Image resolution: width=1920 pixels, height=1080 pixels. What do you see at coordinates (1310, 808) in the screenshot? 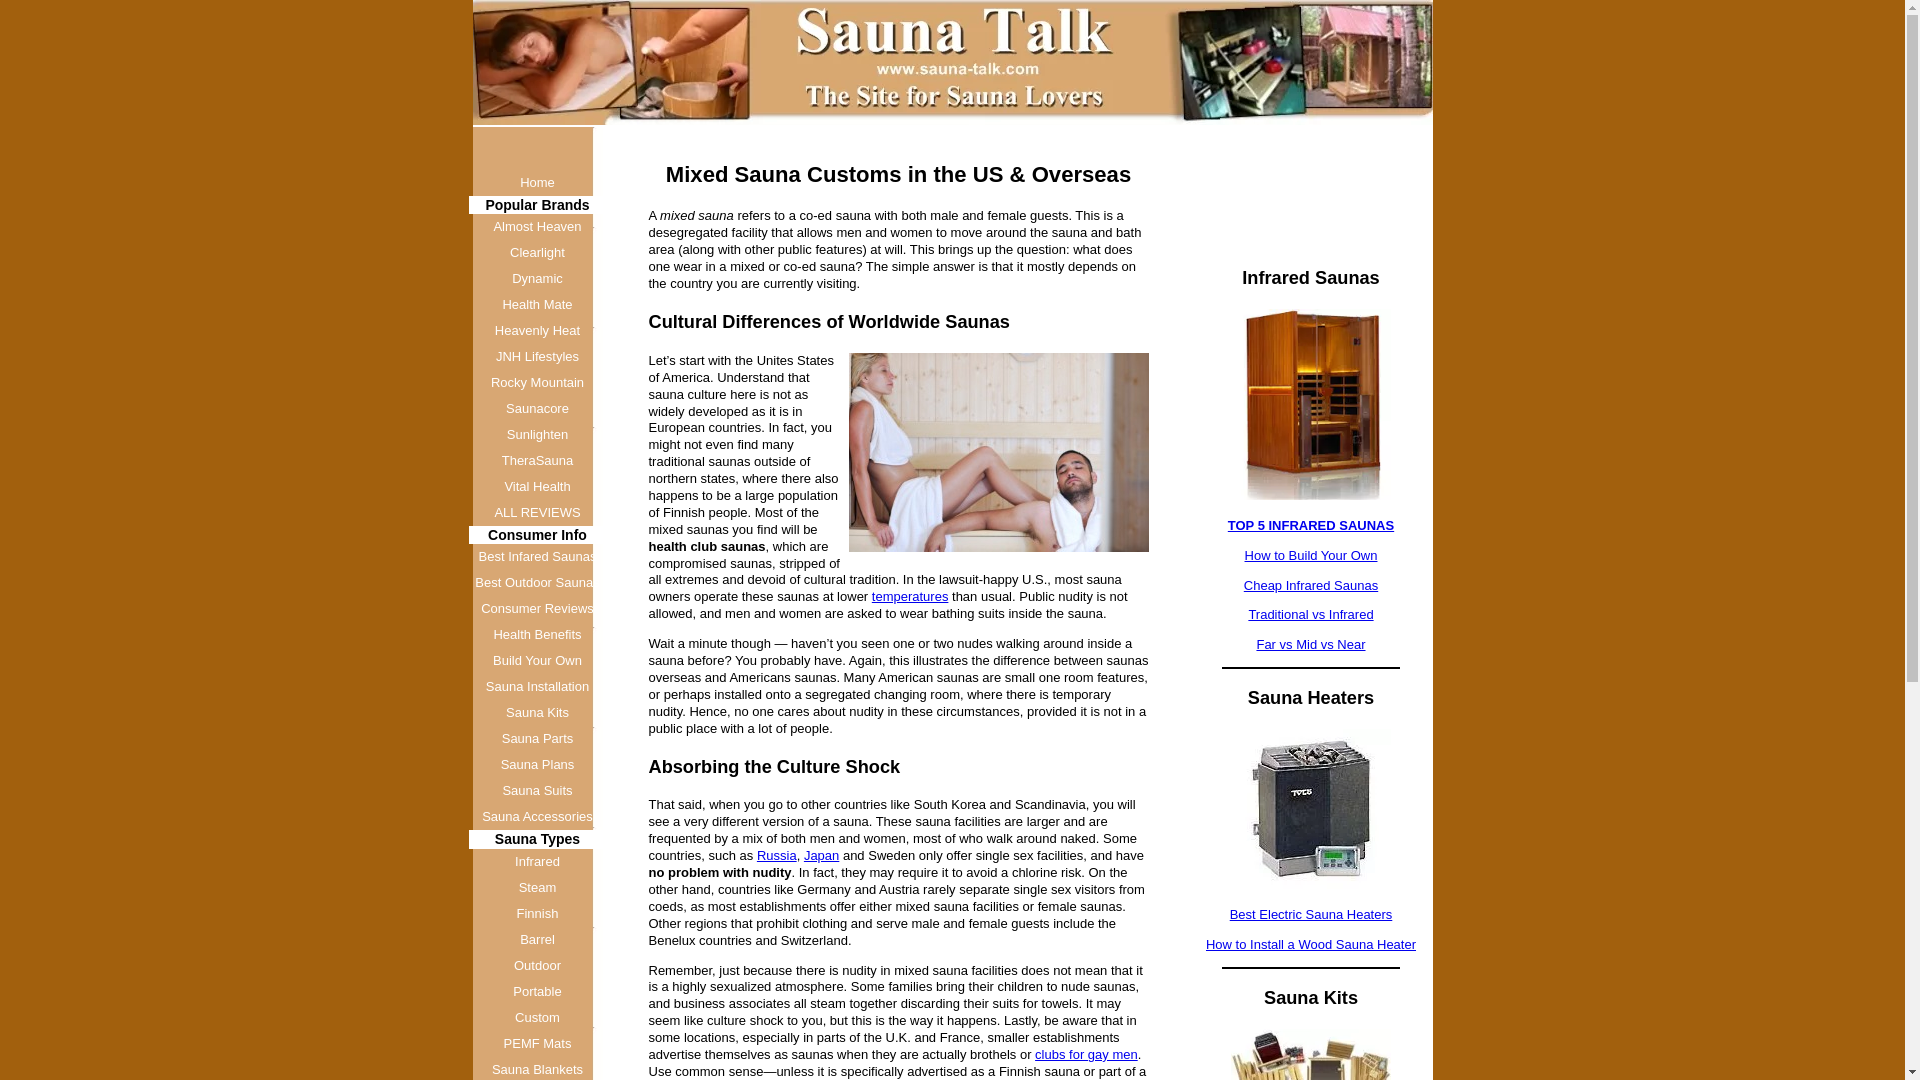
I see `Sauna Heaters` at bounding box center [1310, 808].